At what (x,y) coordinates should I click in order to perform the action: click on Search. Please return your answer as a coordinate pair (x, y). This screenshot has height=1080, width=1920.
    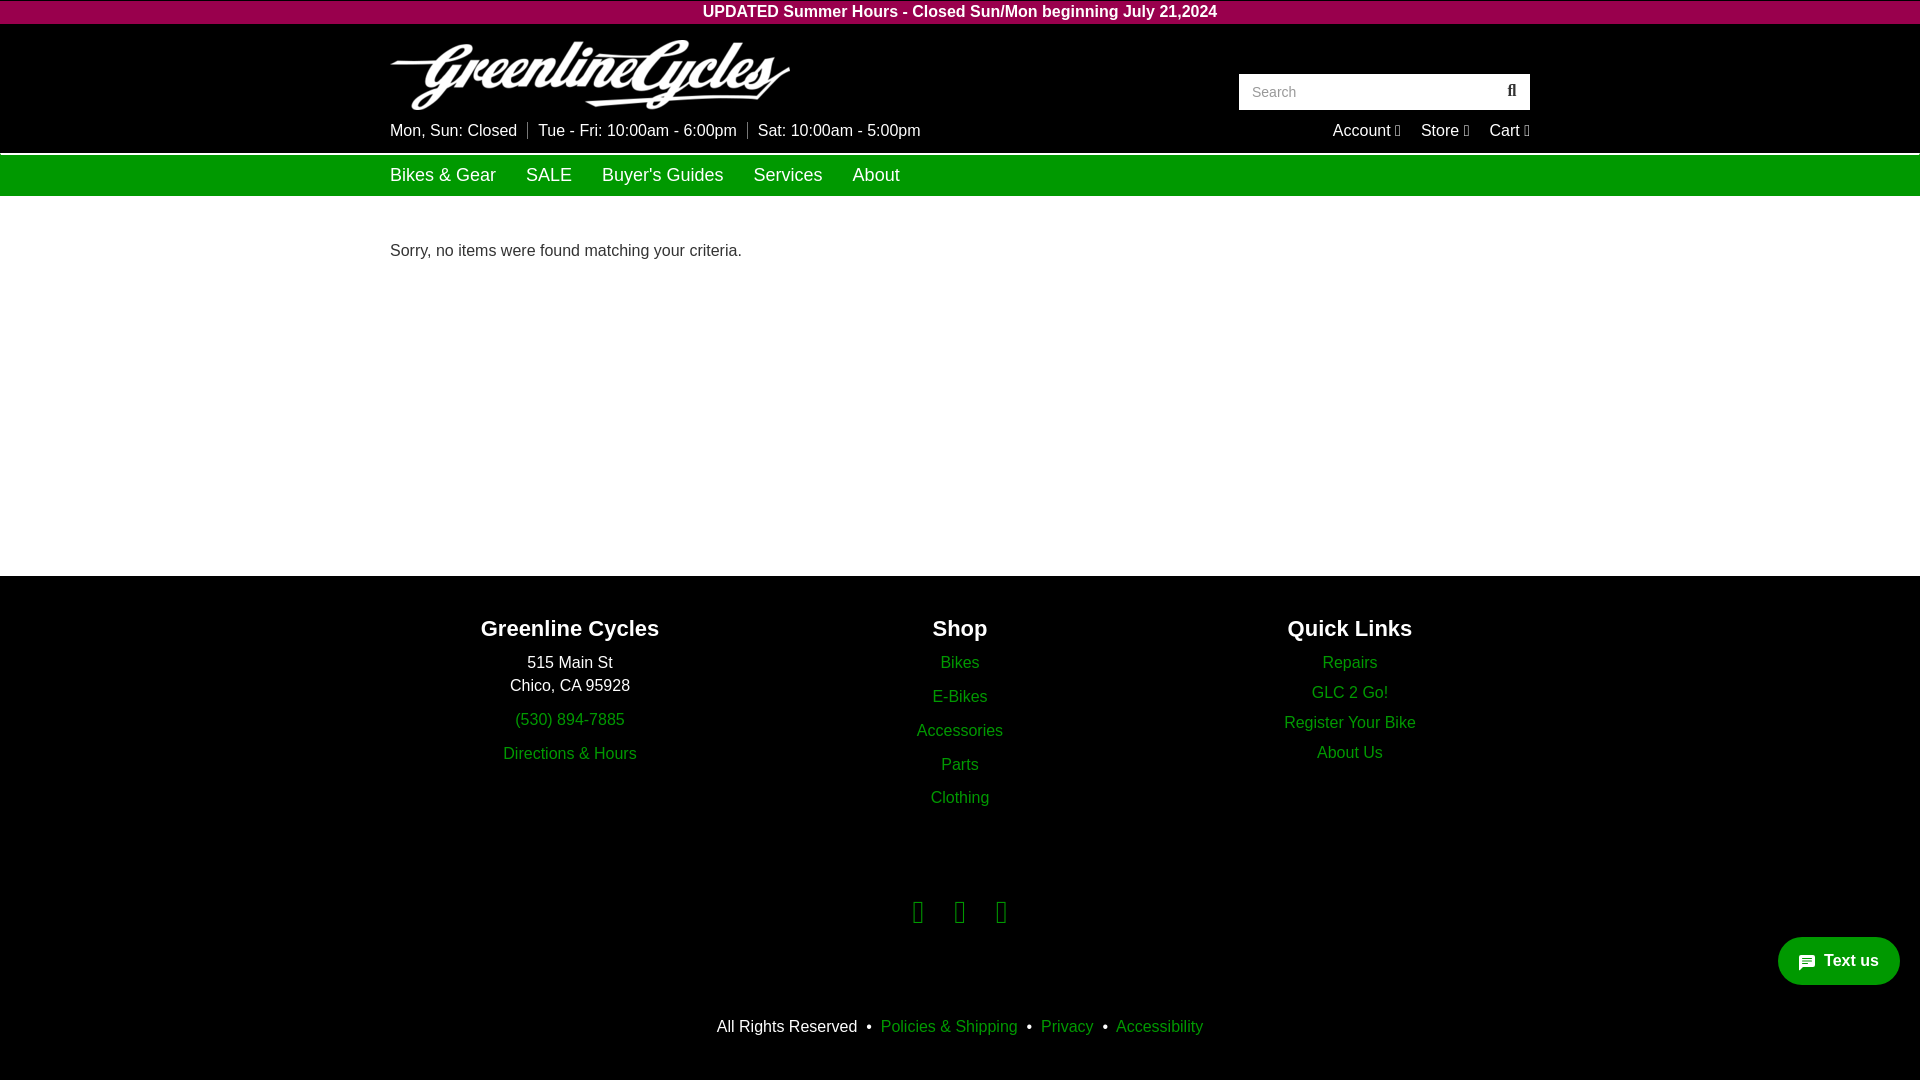
    Looking at the image, I should click on (1445, 130).